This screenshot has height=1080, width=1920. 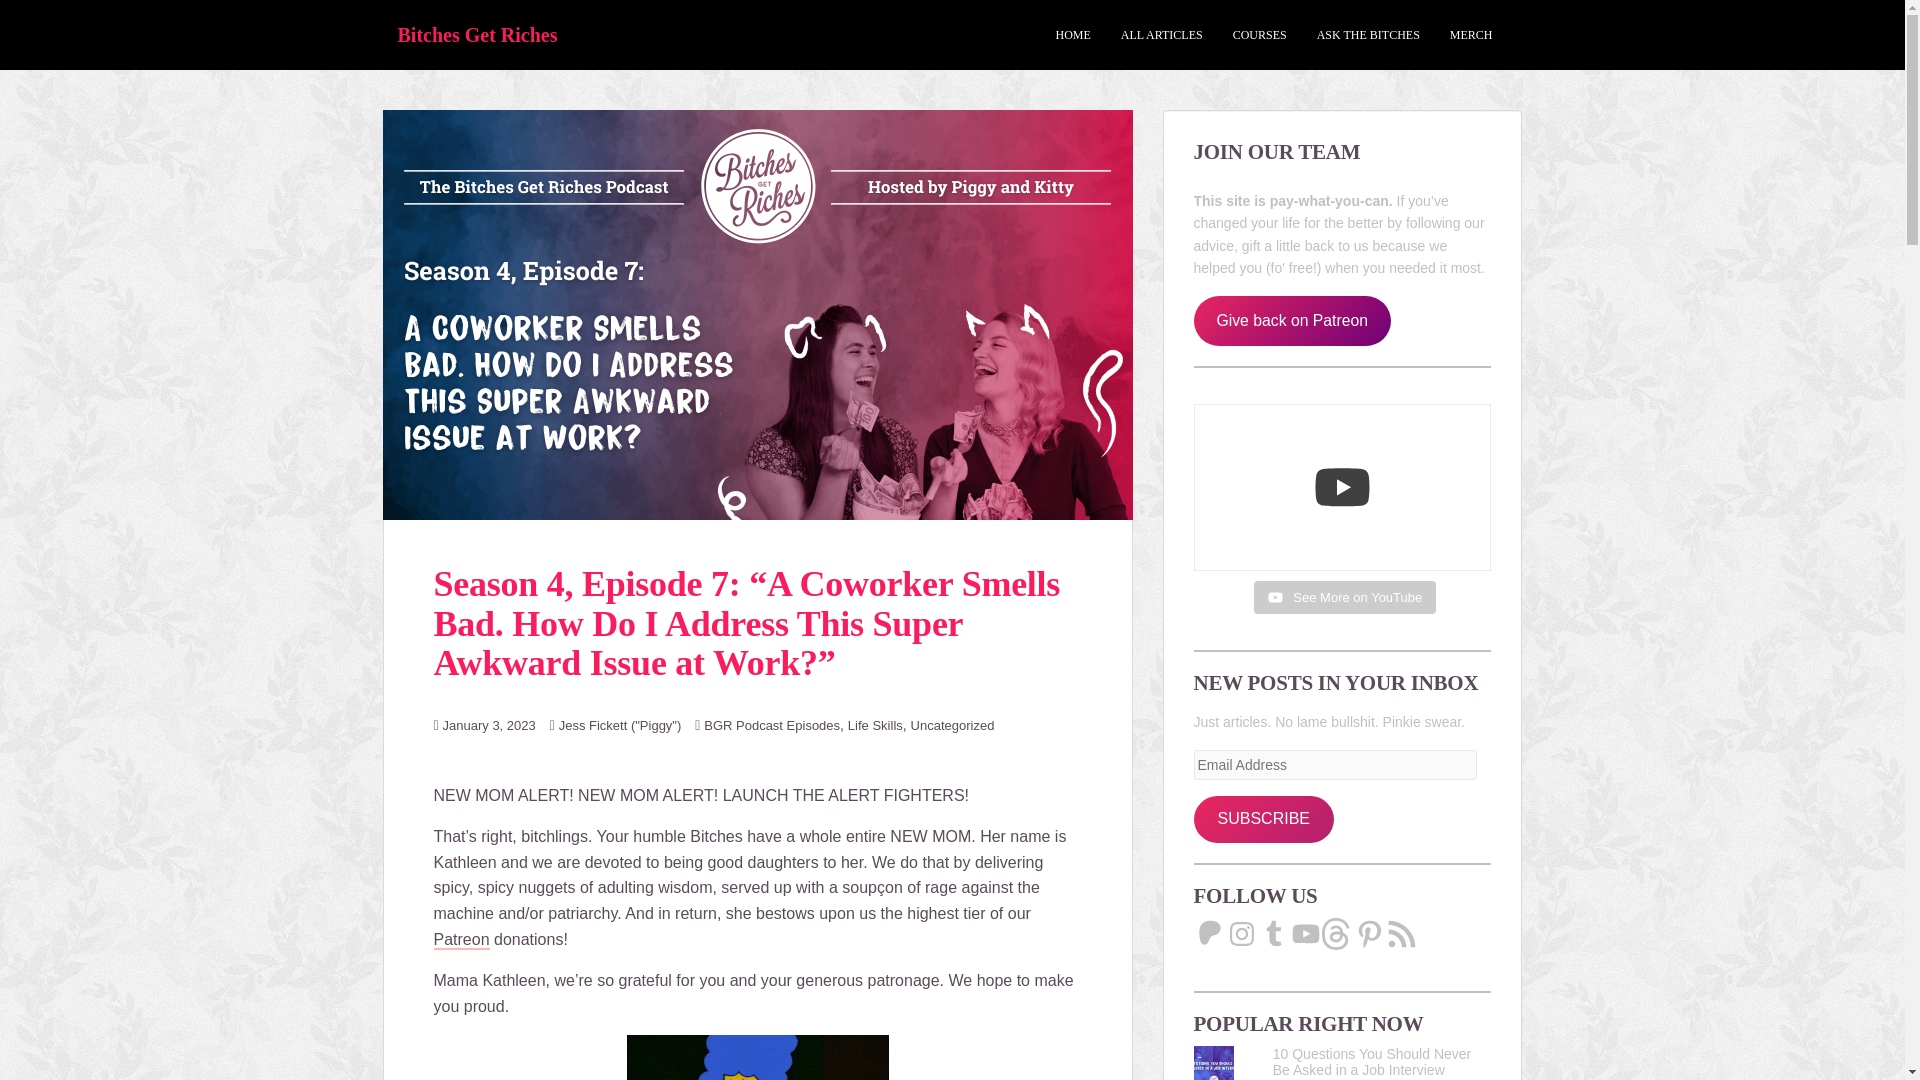 What do you see at coordinates (1368, 35) in the screenshot?
I see `ASK THE BITCHES` at bounding box center [1368, 35].